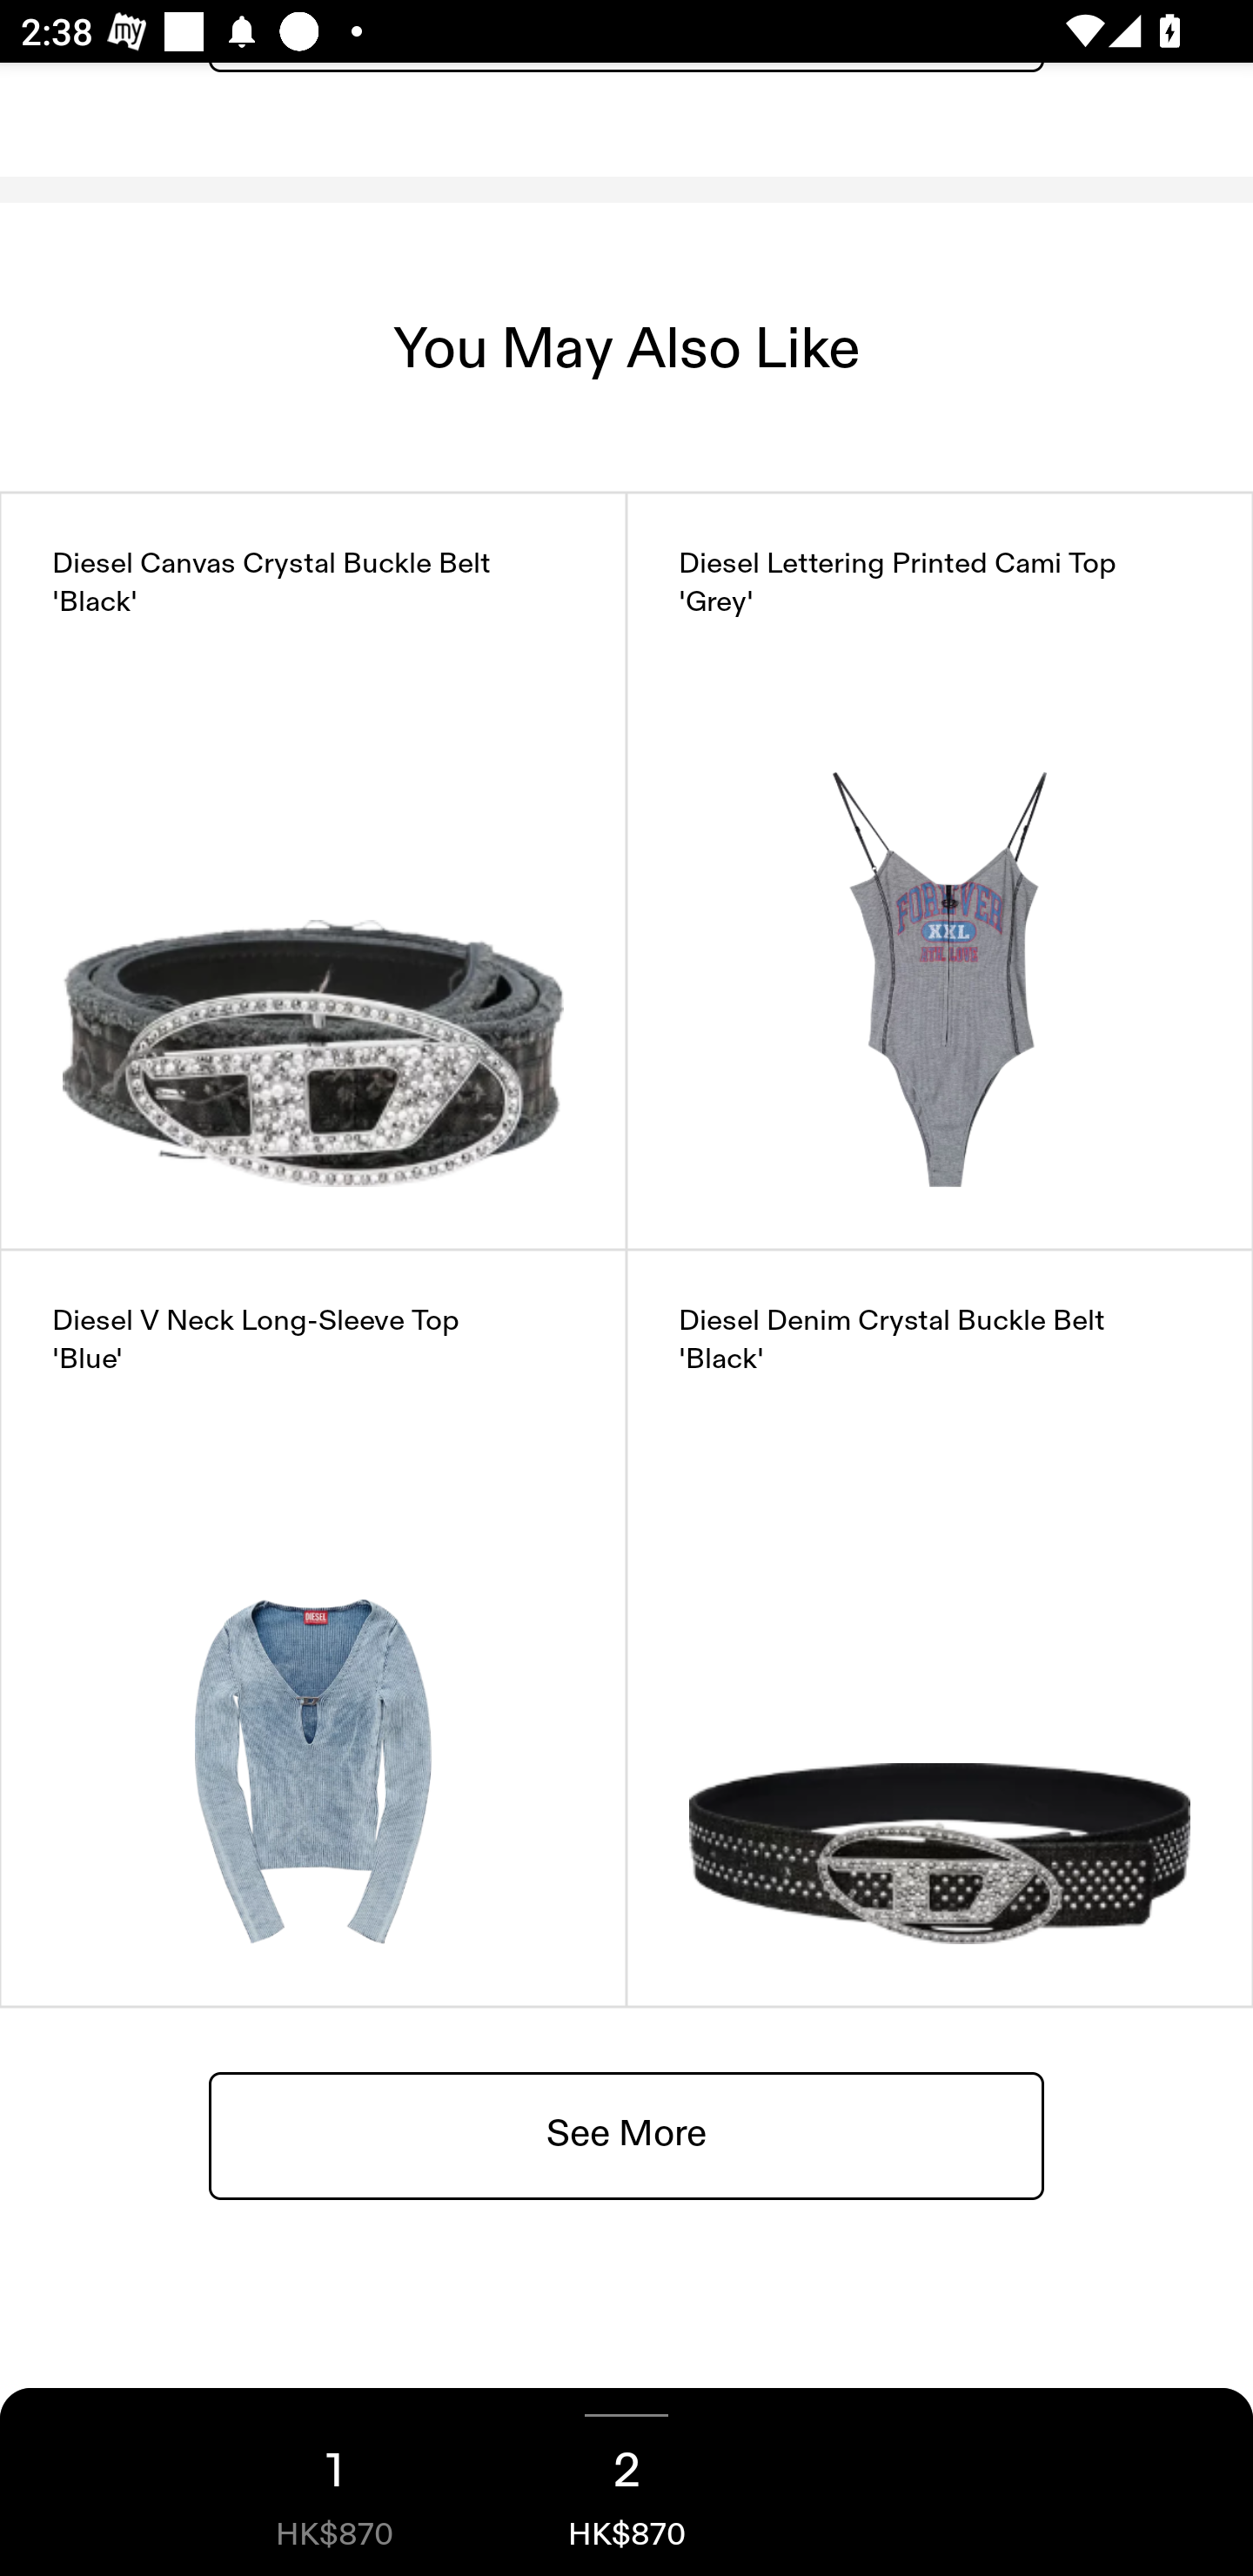  I want to click on Diesel Denim Crystal Buckle Belt 'Black', so click(940, 1627).